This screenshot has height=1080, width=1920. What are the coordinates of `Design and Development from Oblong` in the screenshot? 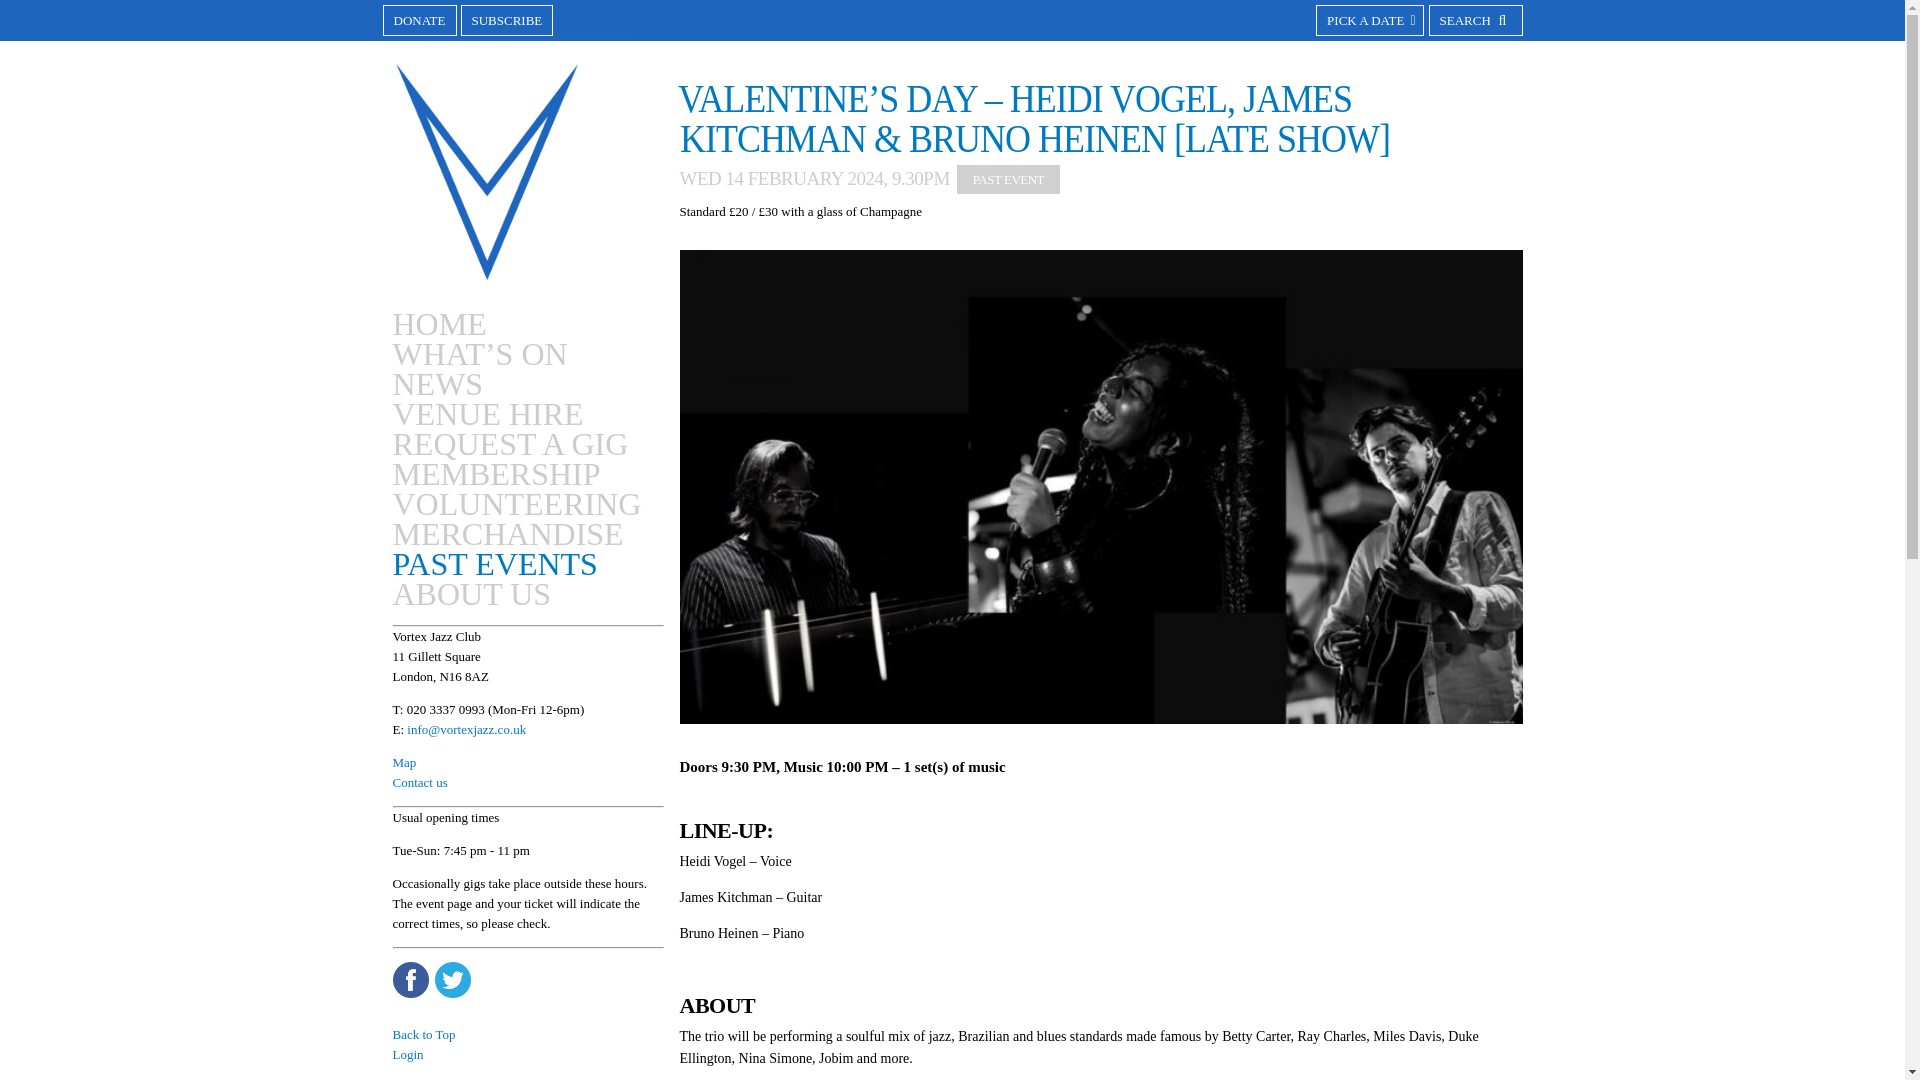 It's located at (976, 1018).